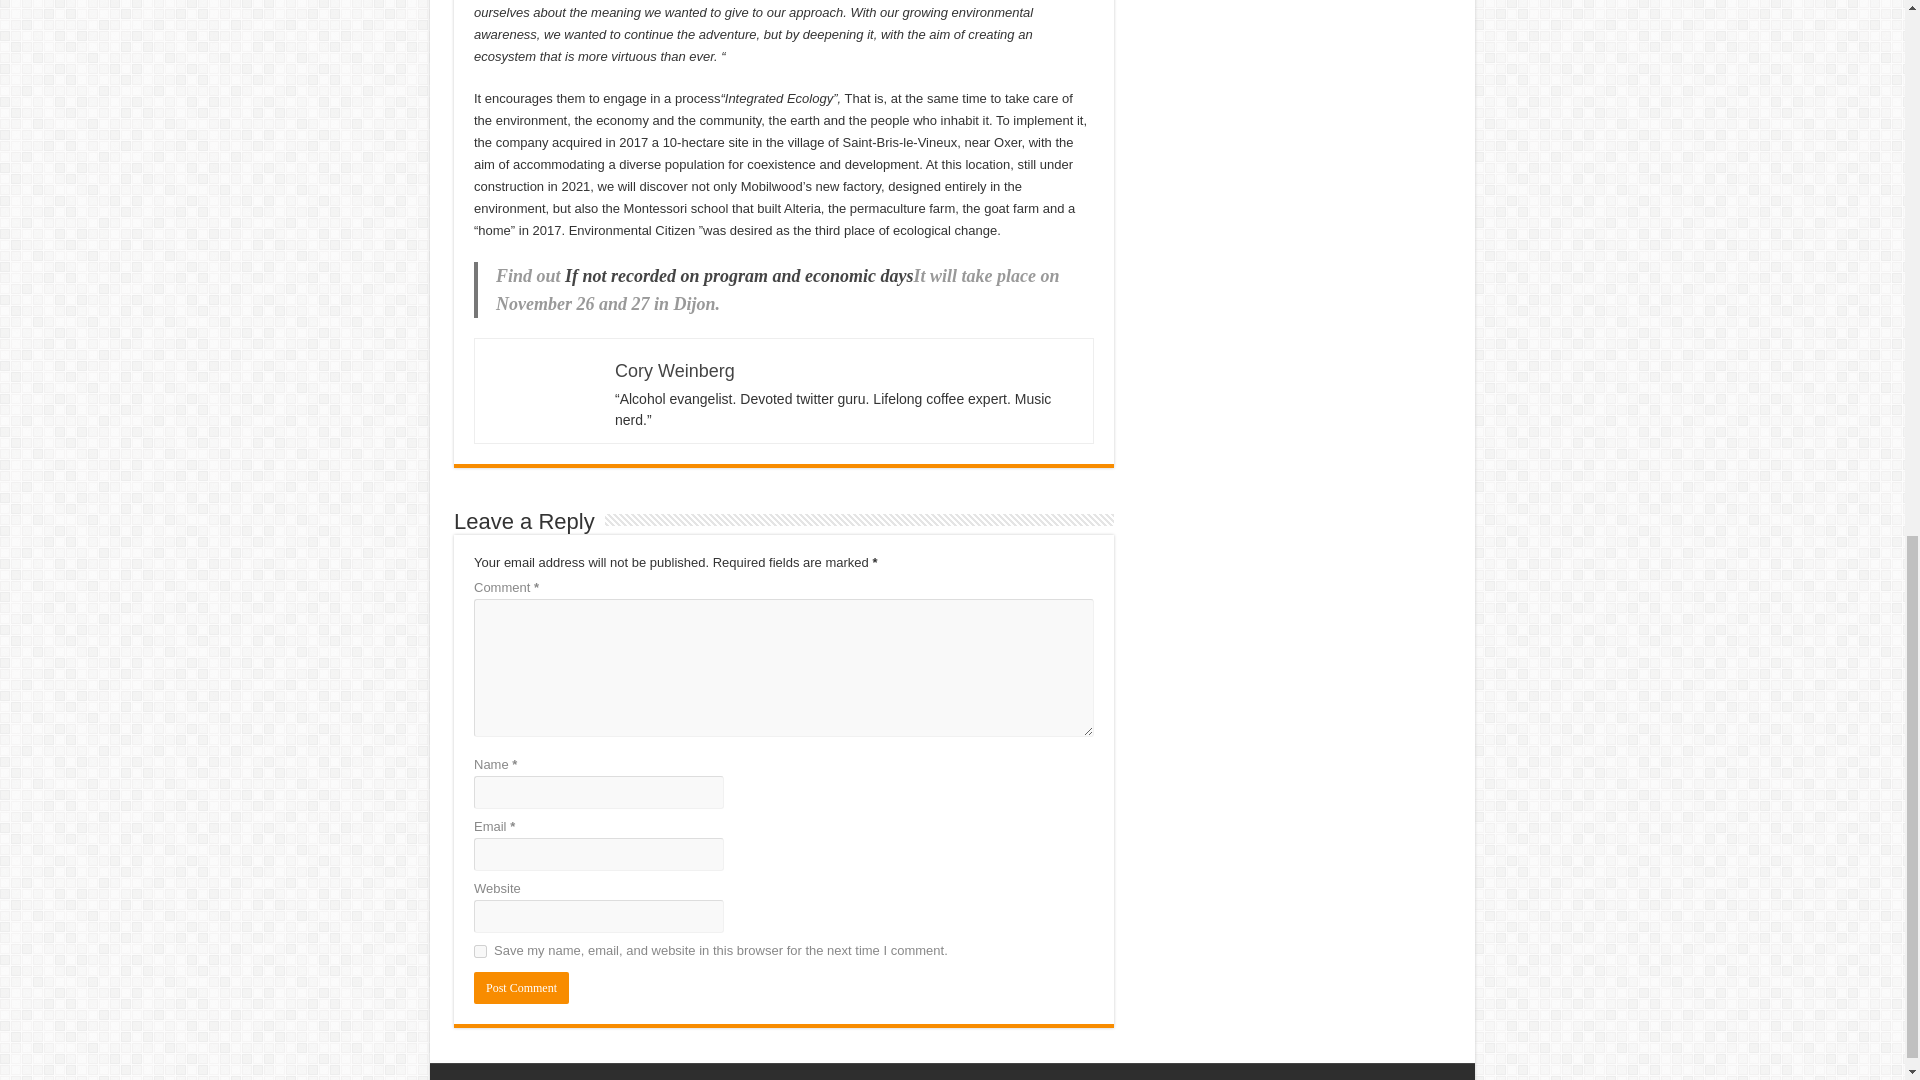 This screenshot has width=1920, height=1080. I want to click on If not recorded on program and economic days, so click(738, 276).